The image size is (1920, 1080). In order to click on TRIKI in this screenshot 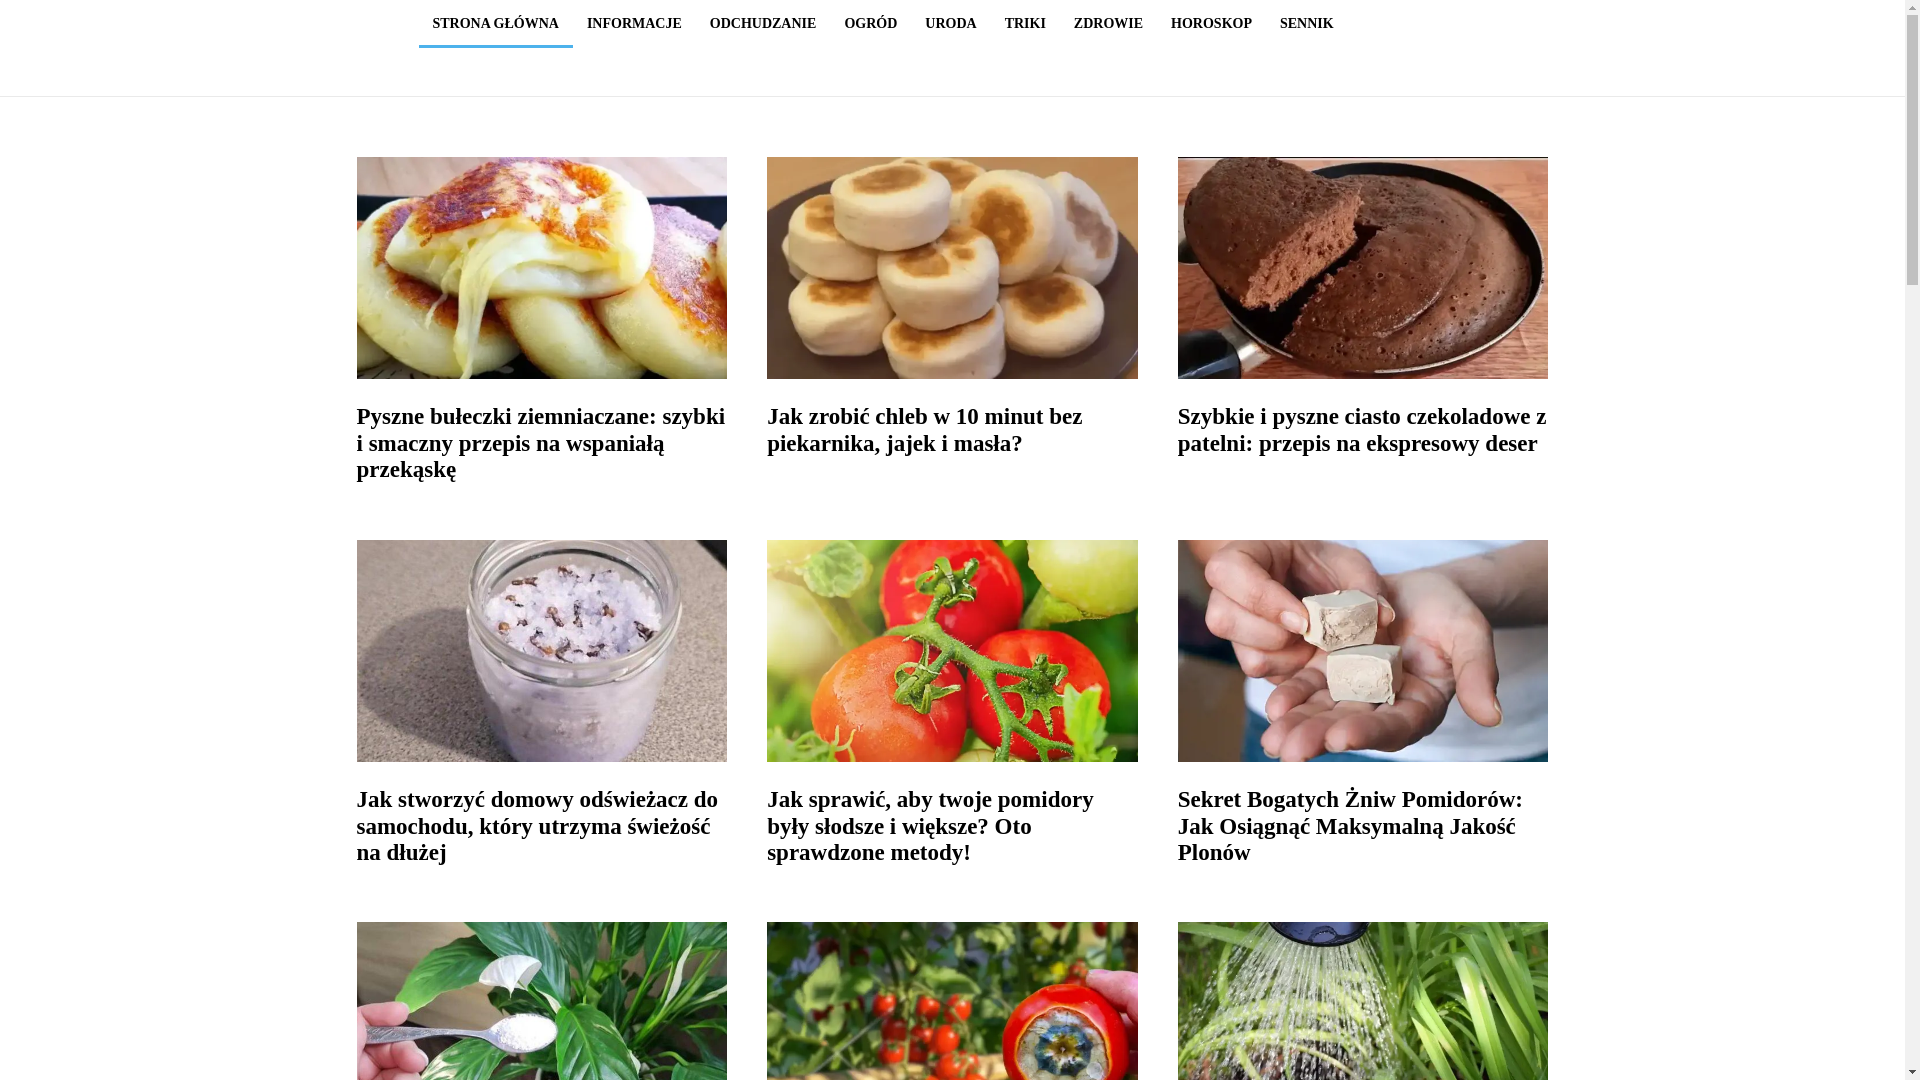, I will do `click(1024, 24)`.